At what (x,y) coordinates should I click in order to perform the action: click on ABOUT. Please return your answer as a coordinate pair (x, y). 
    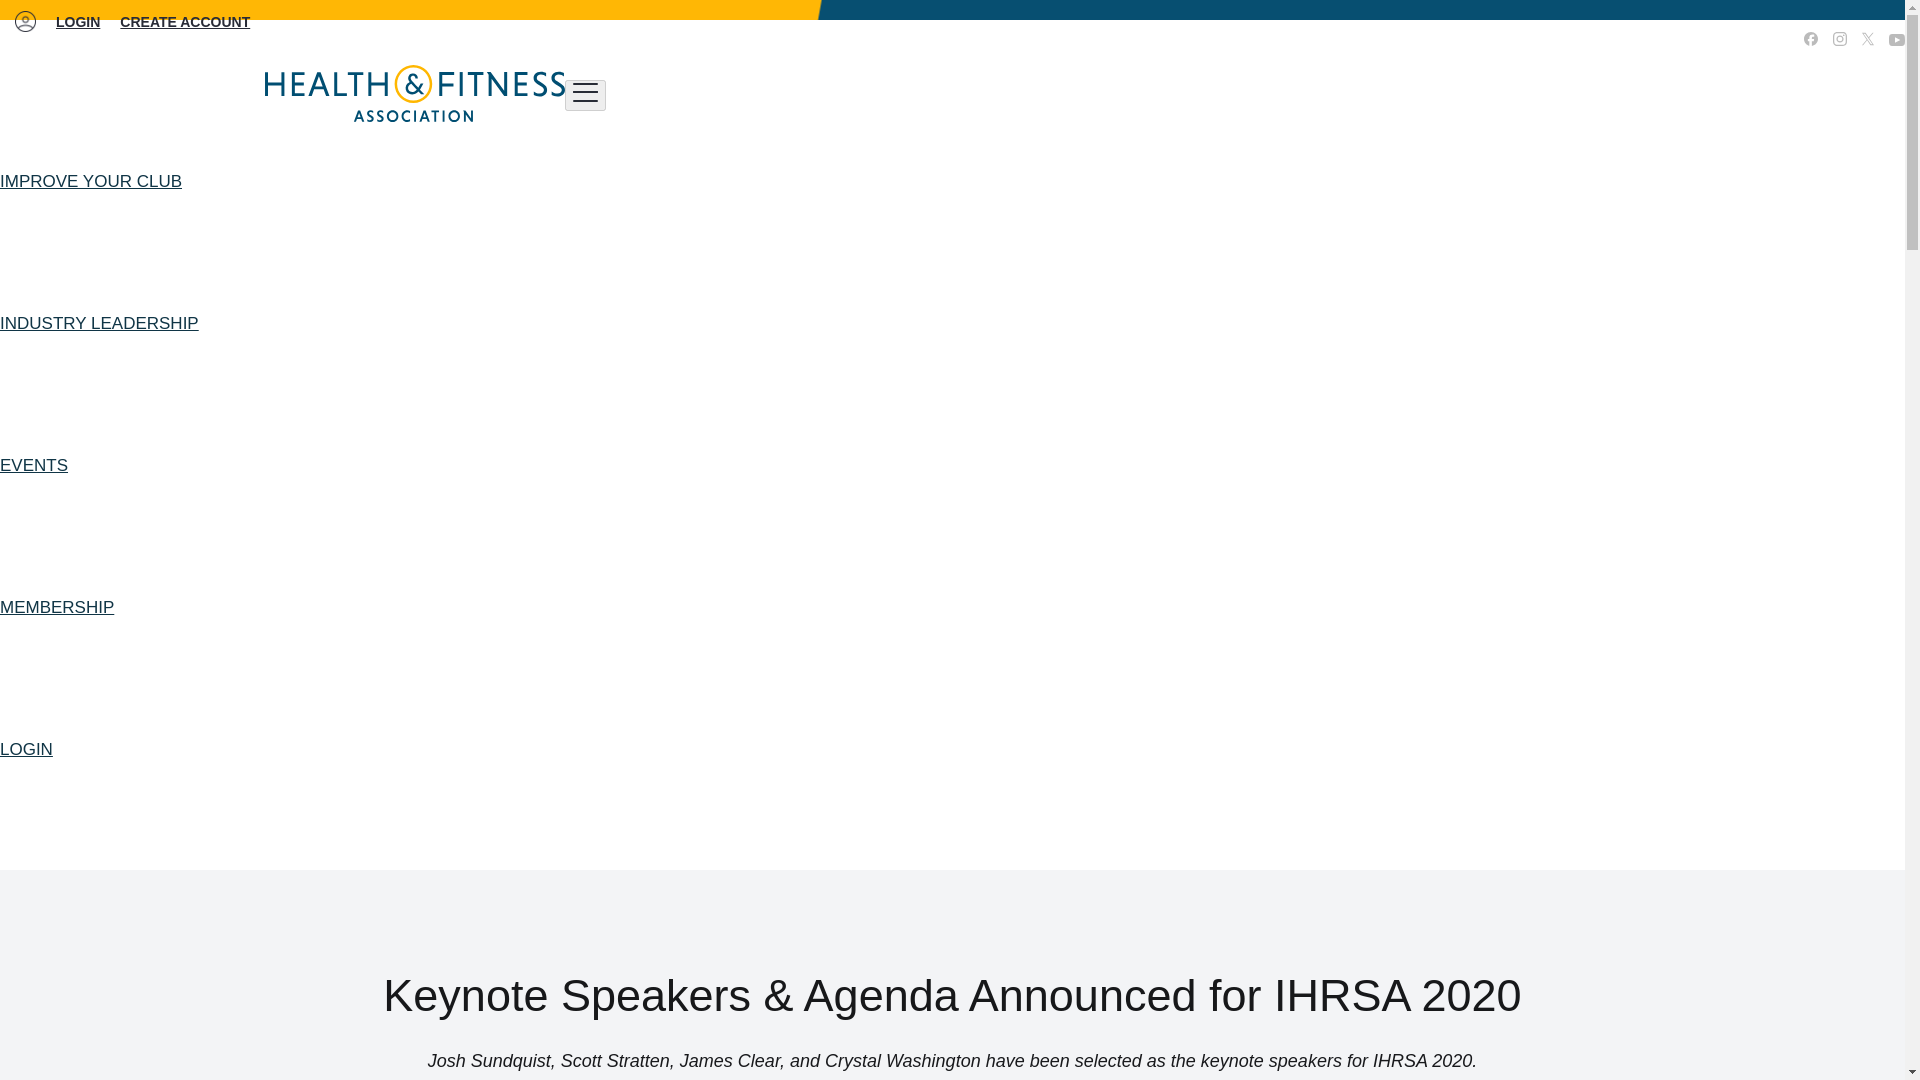
    Looking at the image, I should click on (1664, 40).